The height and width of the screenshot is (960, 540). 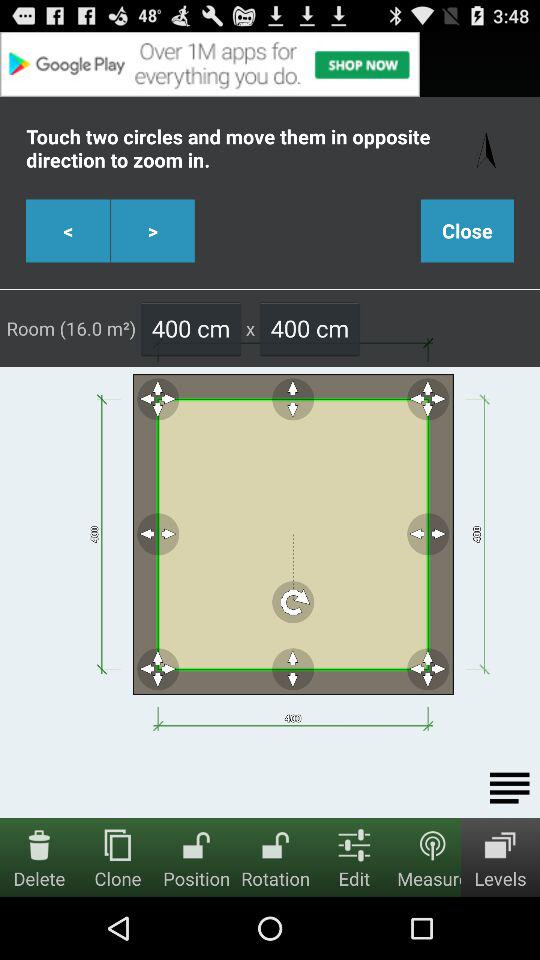 What do you see at coordinates (510, 788) in the screenshot?
I see `options` at bounding box center [510, 788].